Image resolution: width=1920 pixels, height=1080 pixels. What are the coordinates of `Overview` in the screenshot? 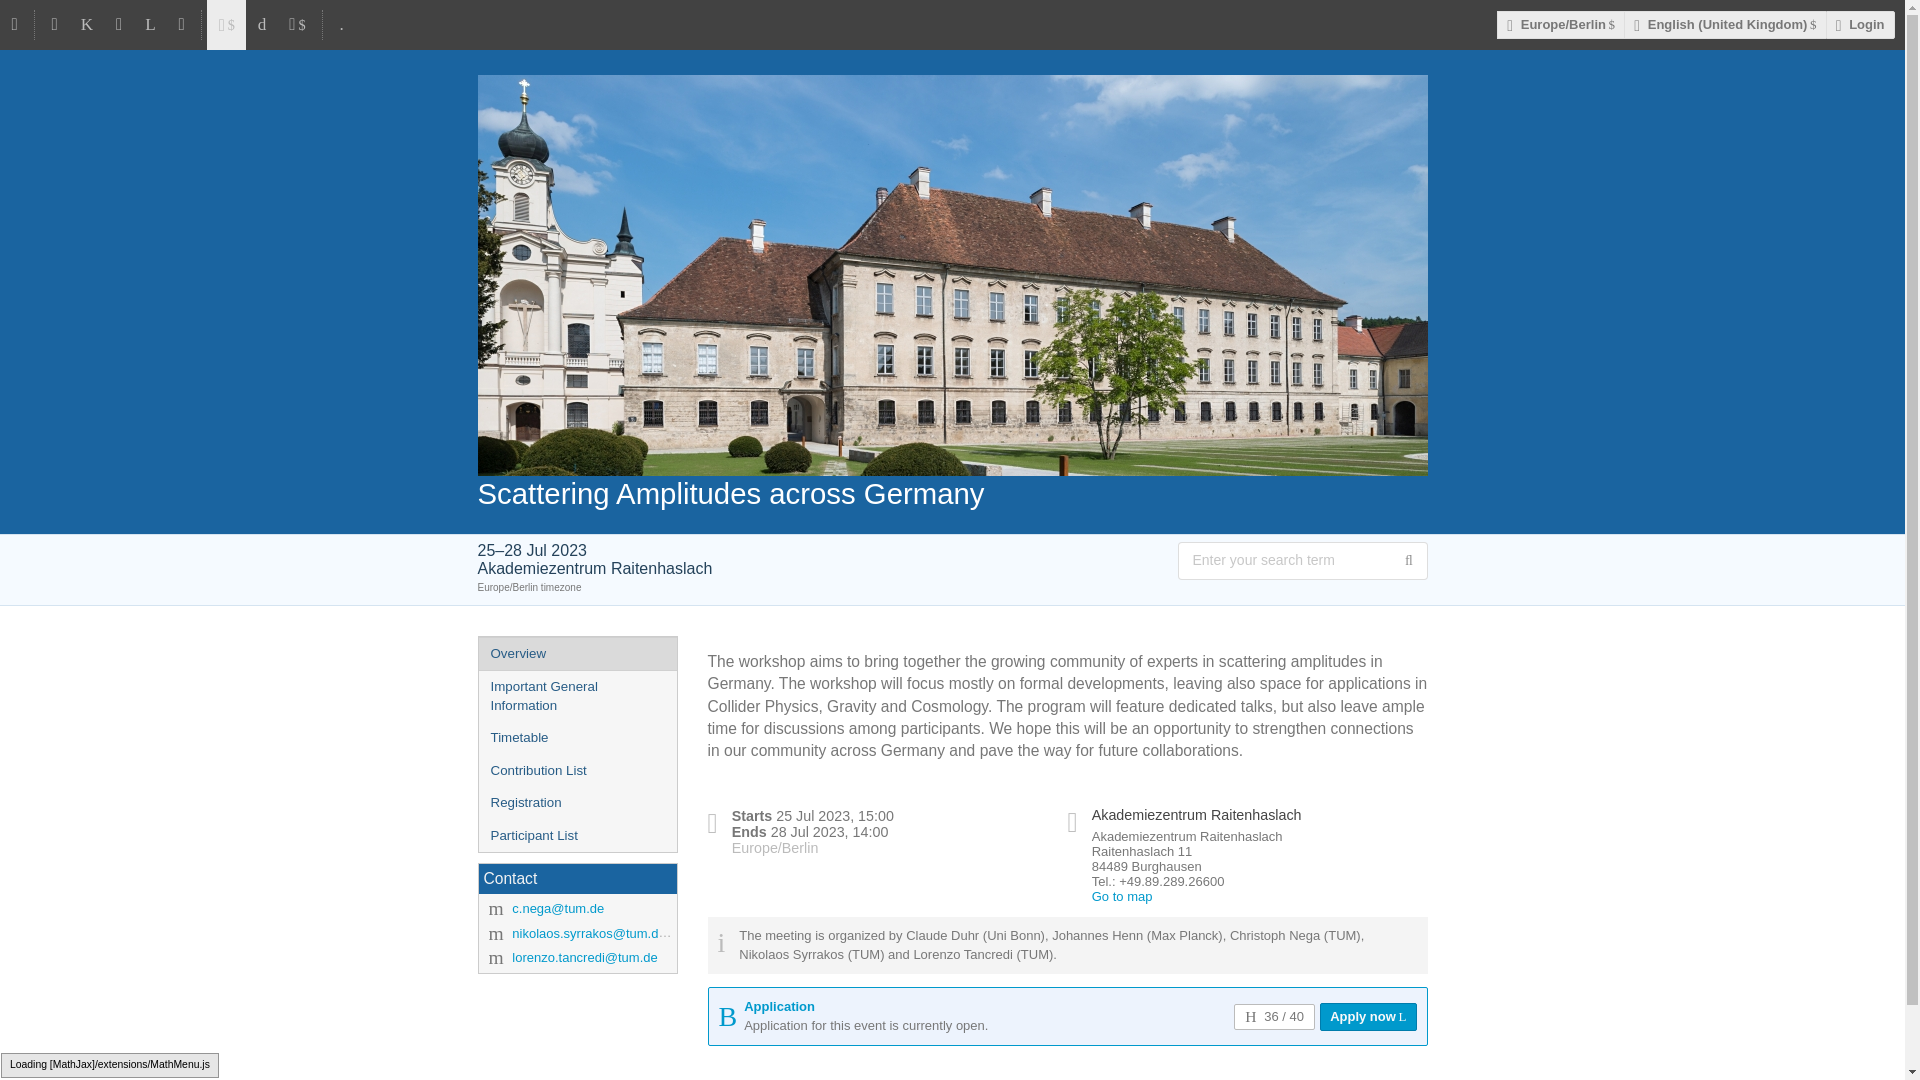 It's located at (576, 654).